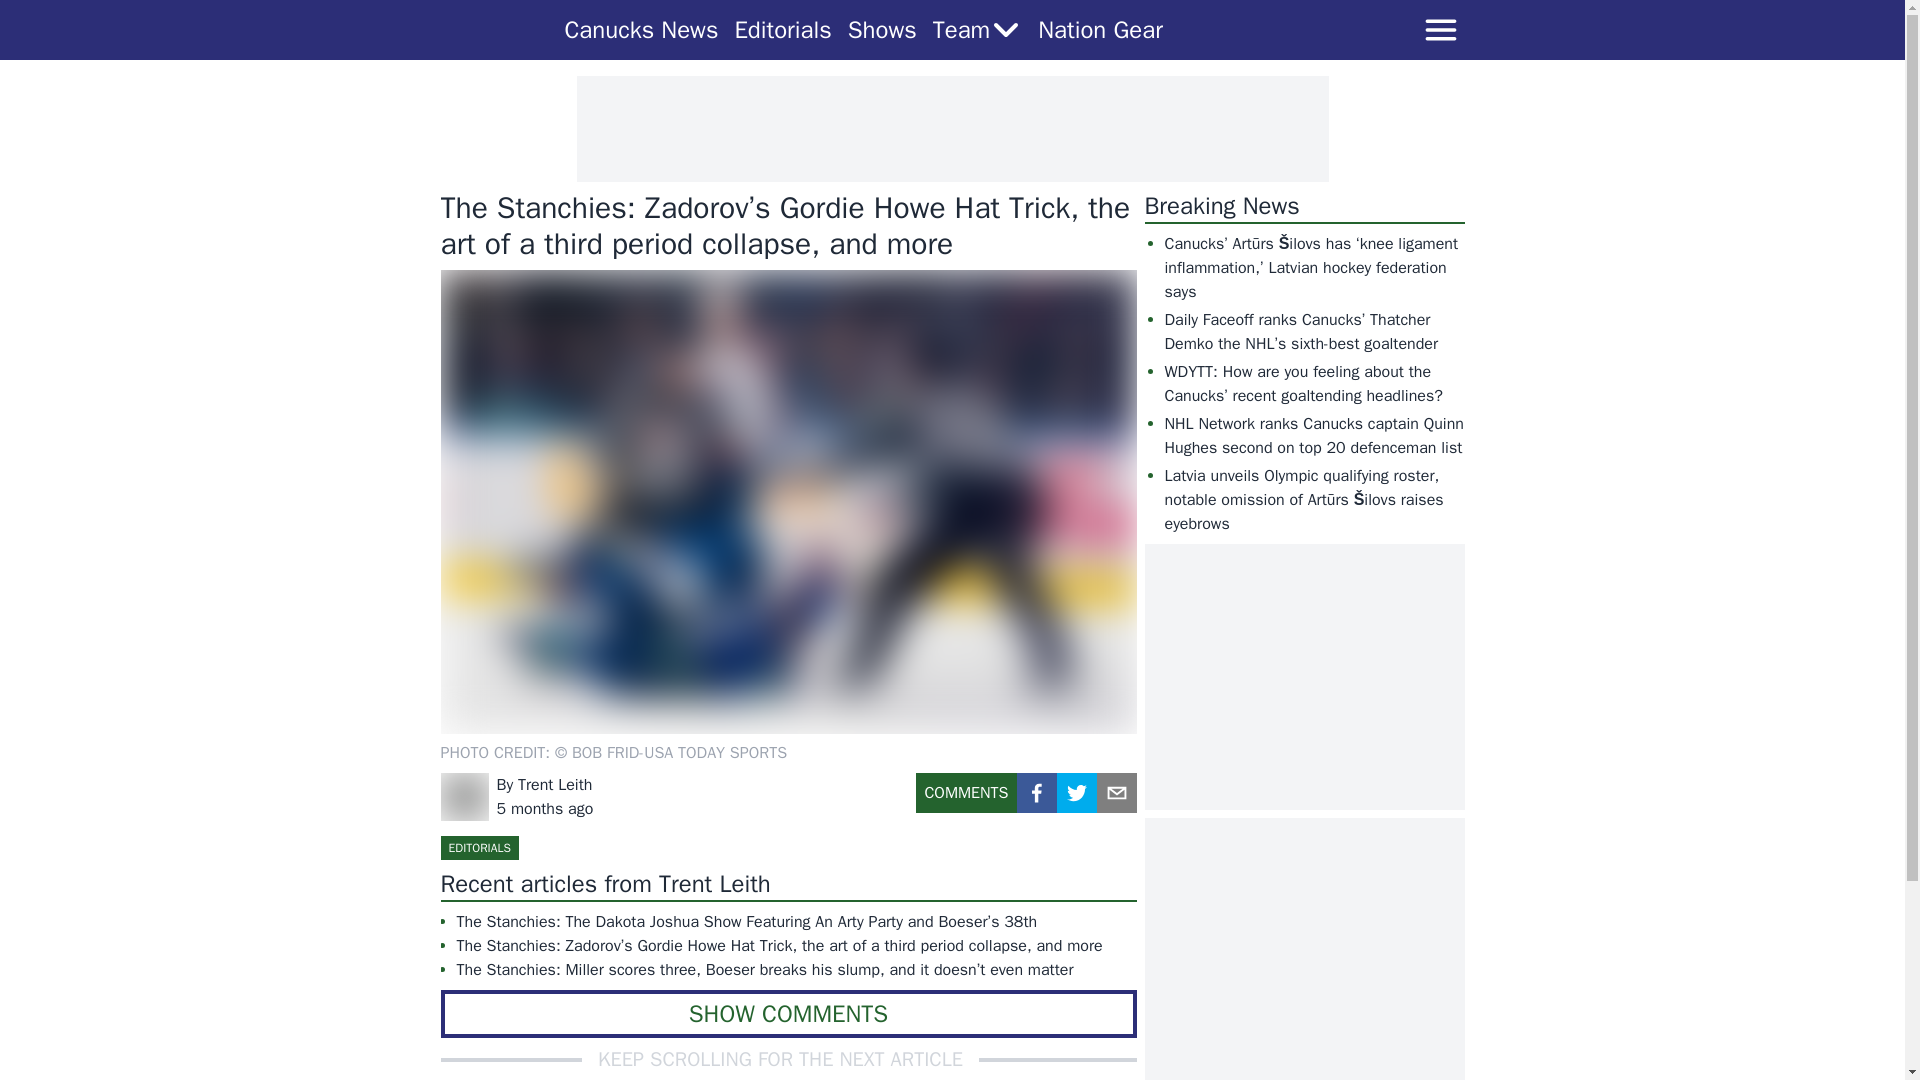 The image size is (1920, 1080). I want to click on Editorials, so click(782, 30).